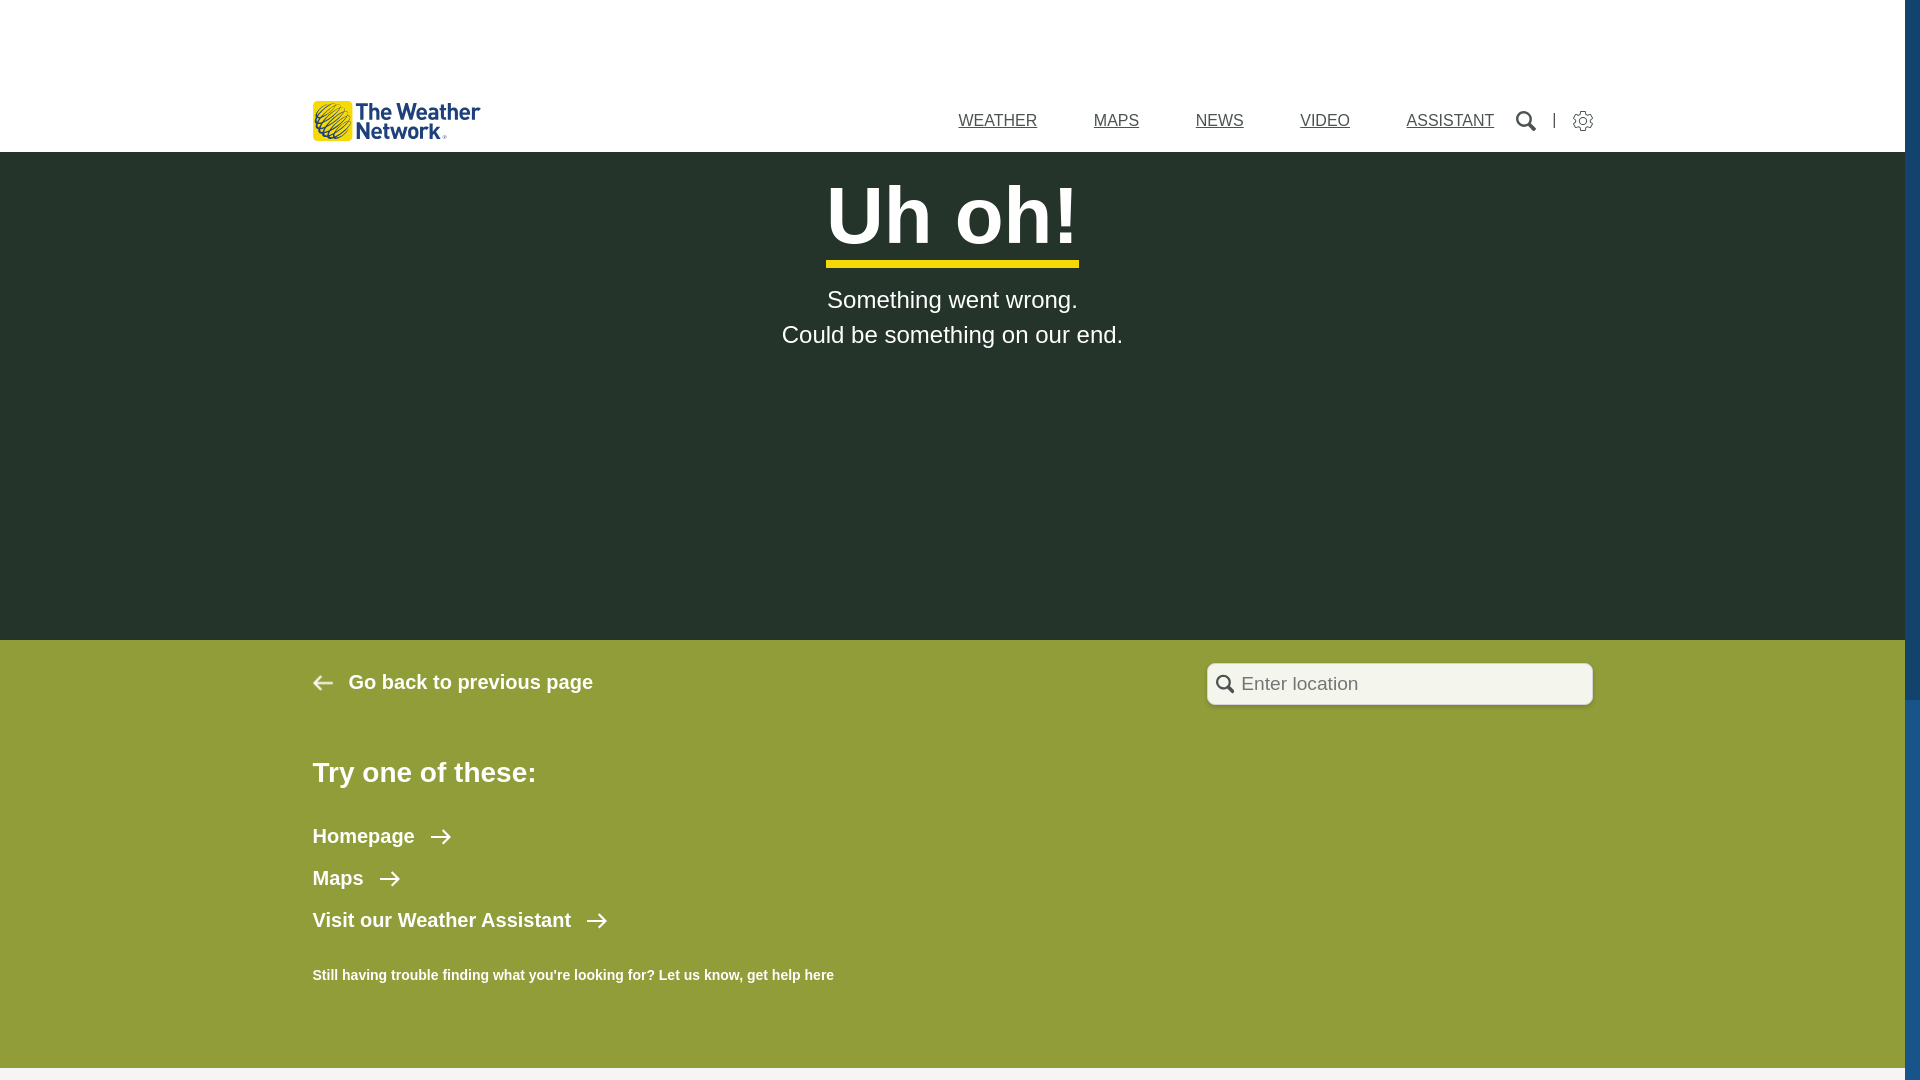 This screenshot has width=1920, height=1080. Describe the element at coordinates (1324, 120) in the screenshot. I see `VIDEO` at that location.